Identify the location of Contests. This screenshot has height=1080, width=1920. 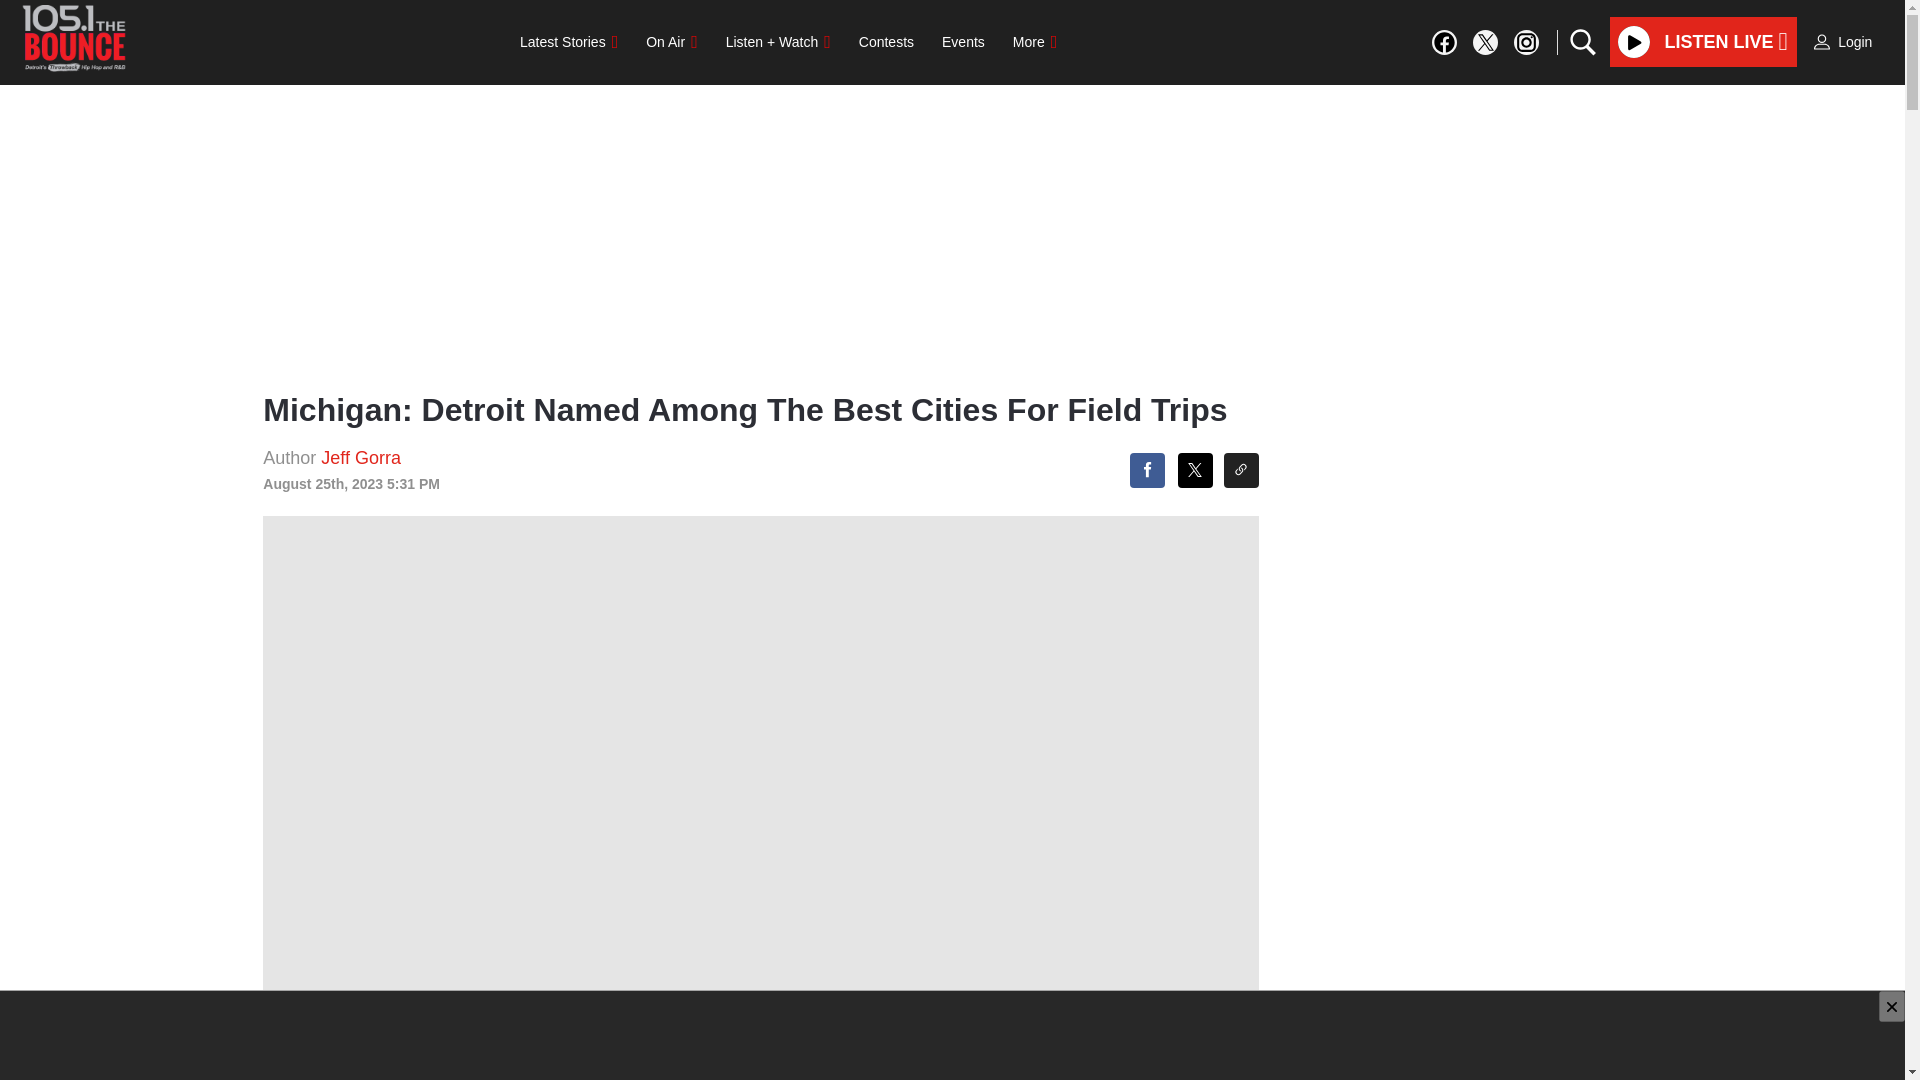
(886, 41).